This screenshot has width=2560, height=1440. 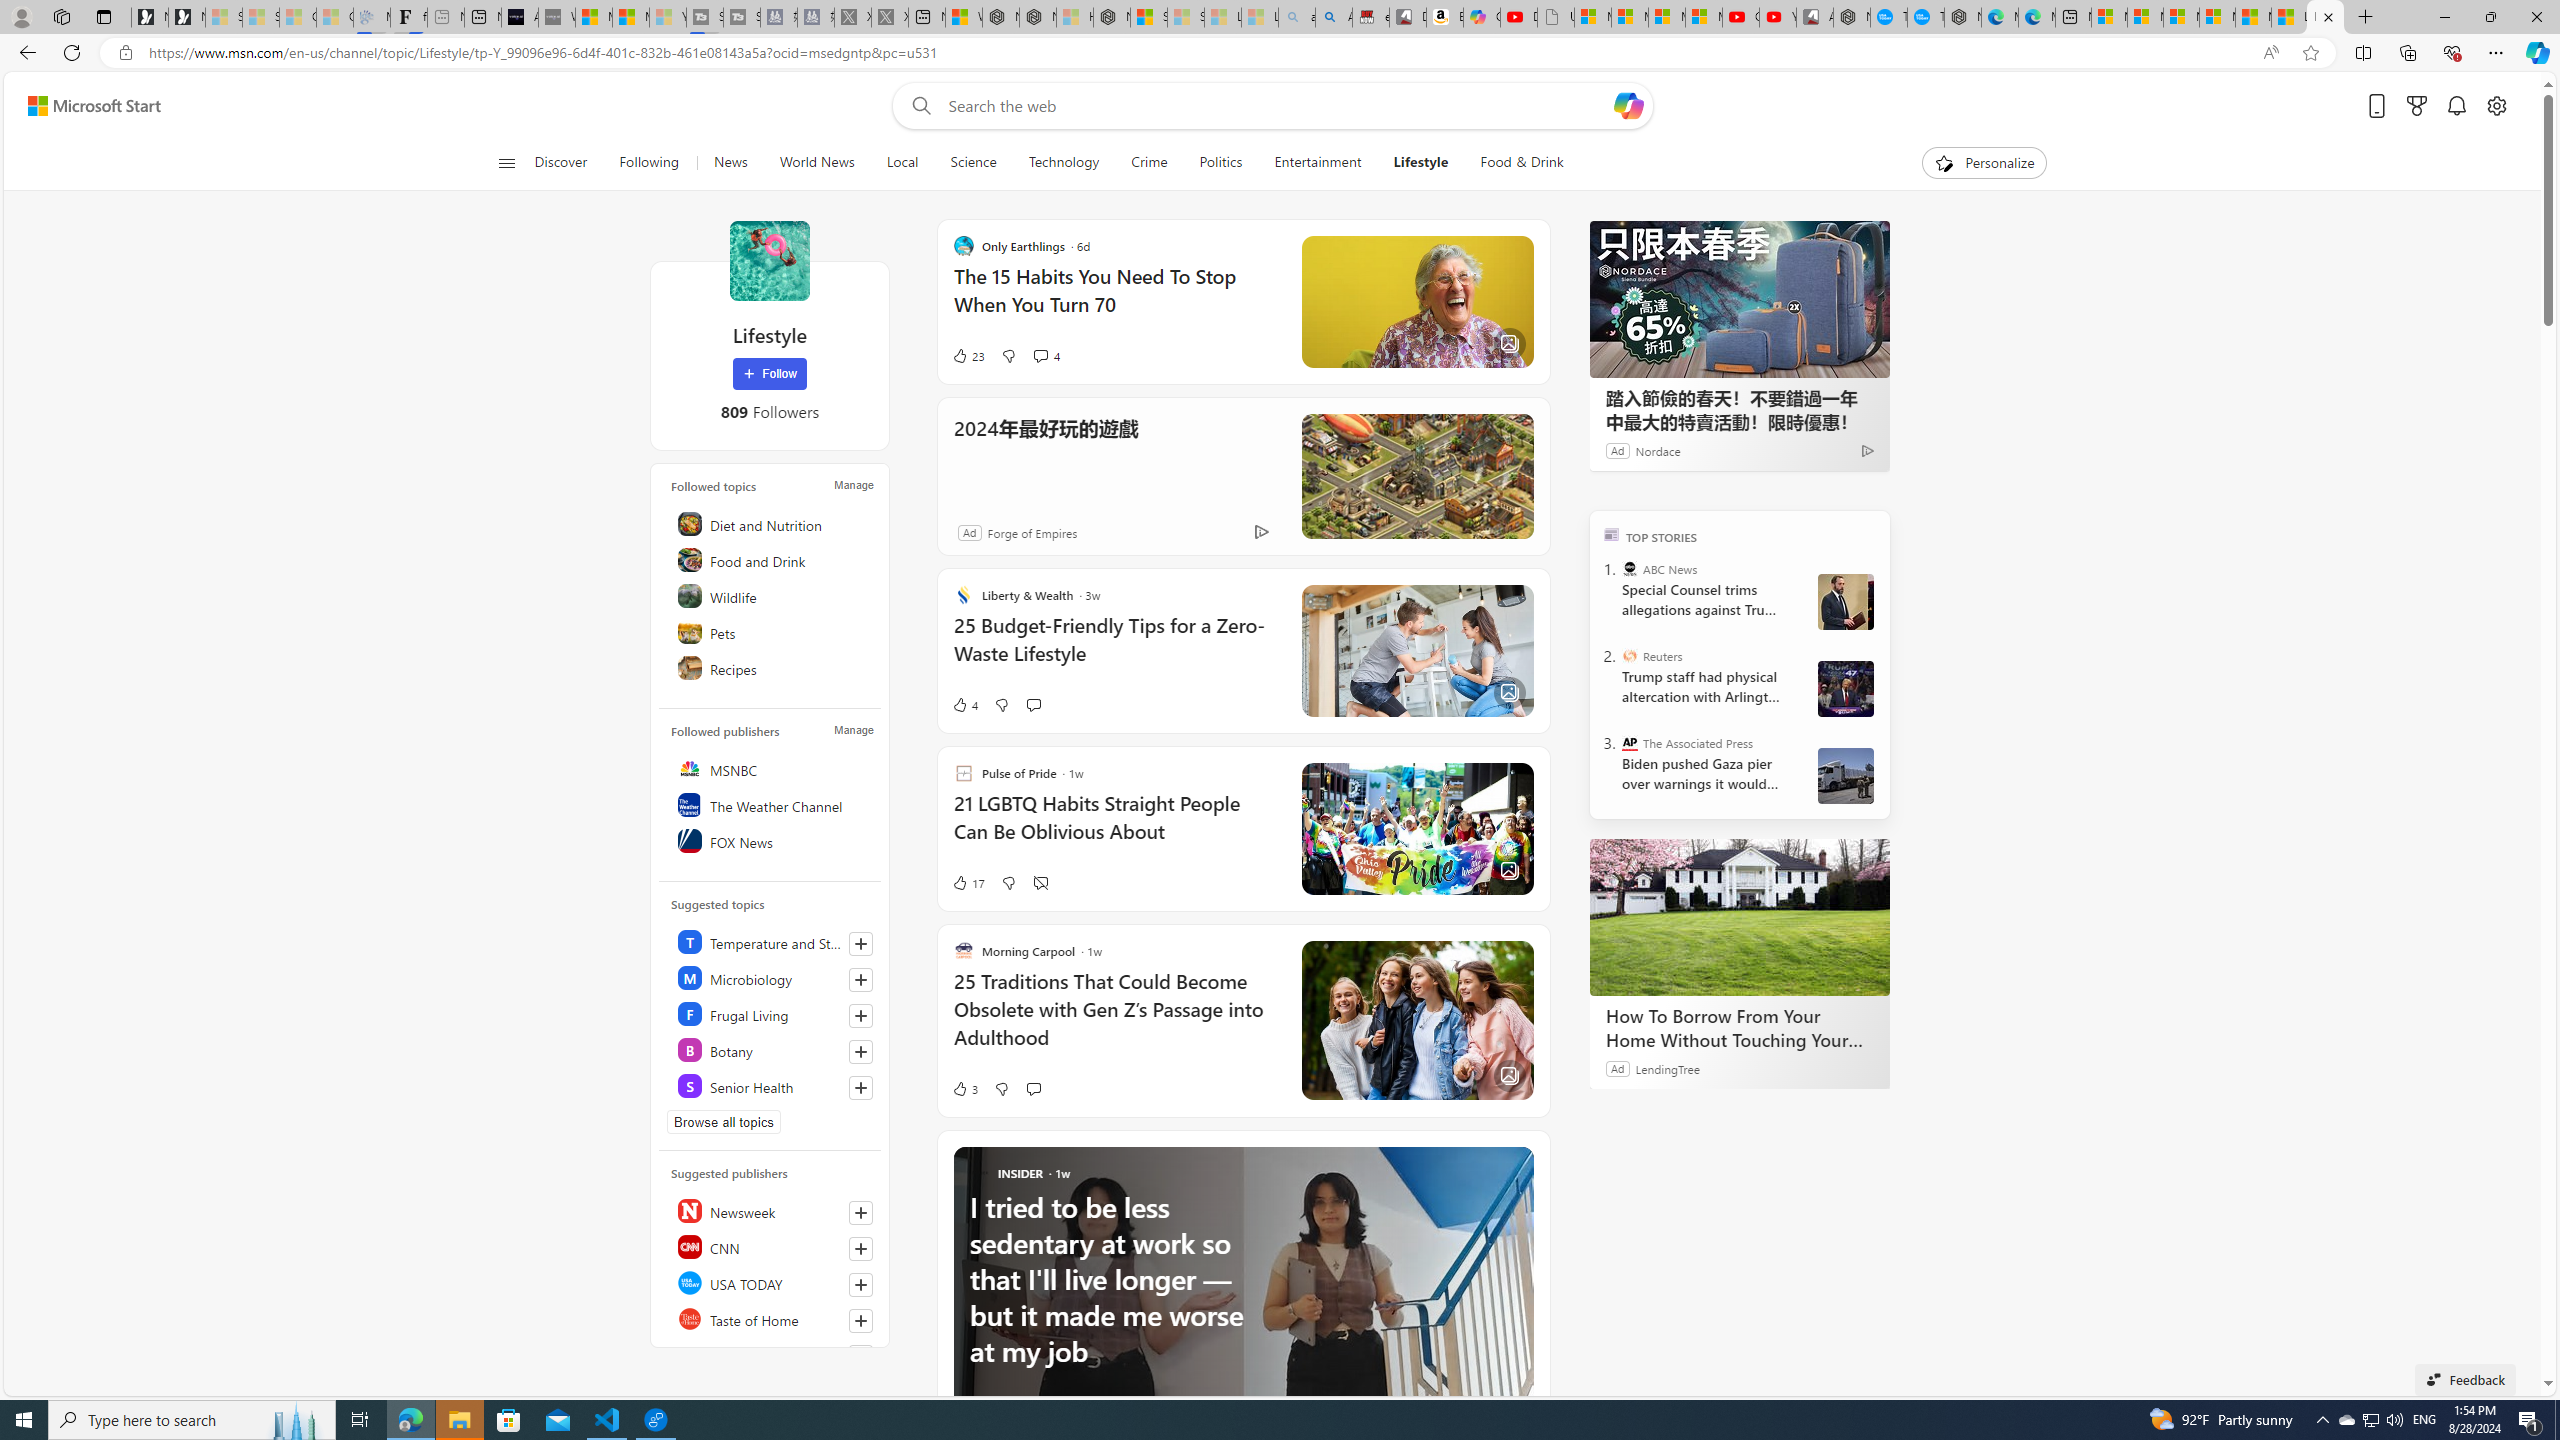 What do you see at coordinates (594, 17) in the screenshot?
I see `Microsoft Start Sports` at bounding box center [594, 17].